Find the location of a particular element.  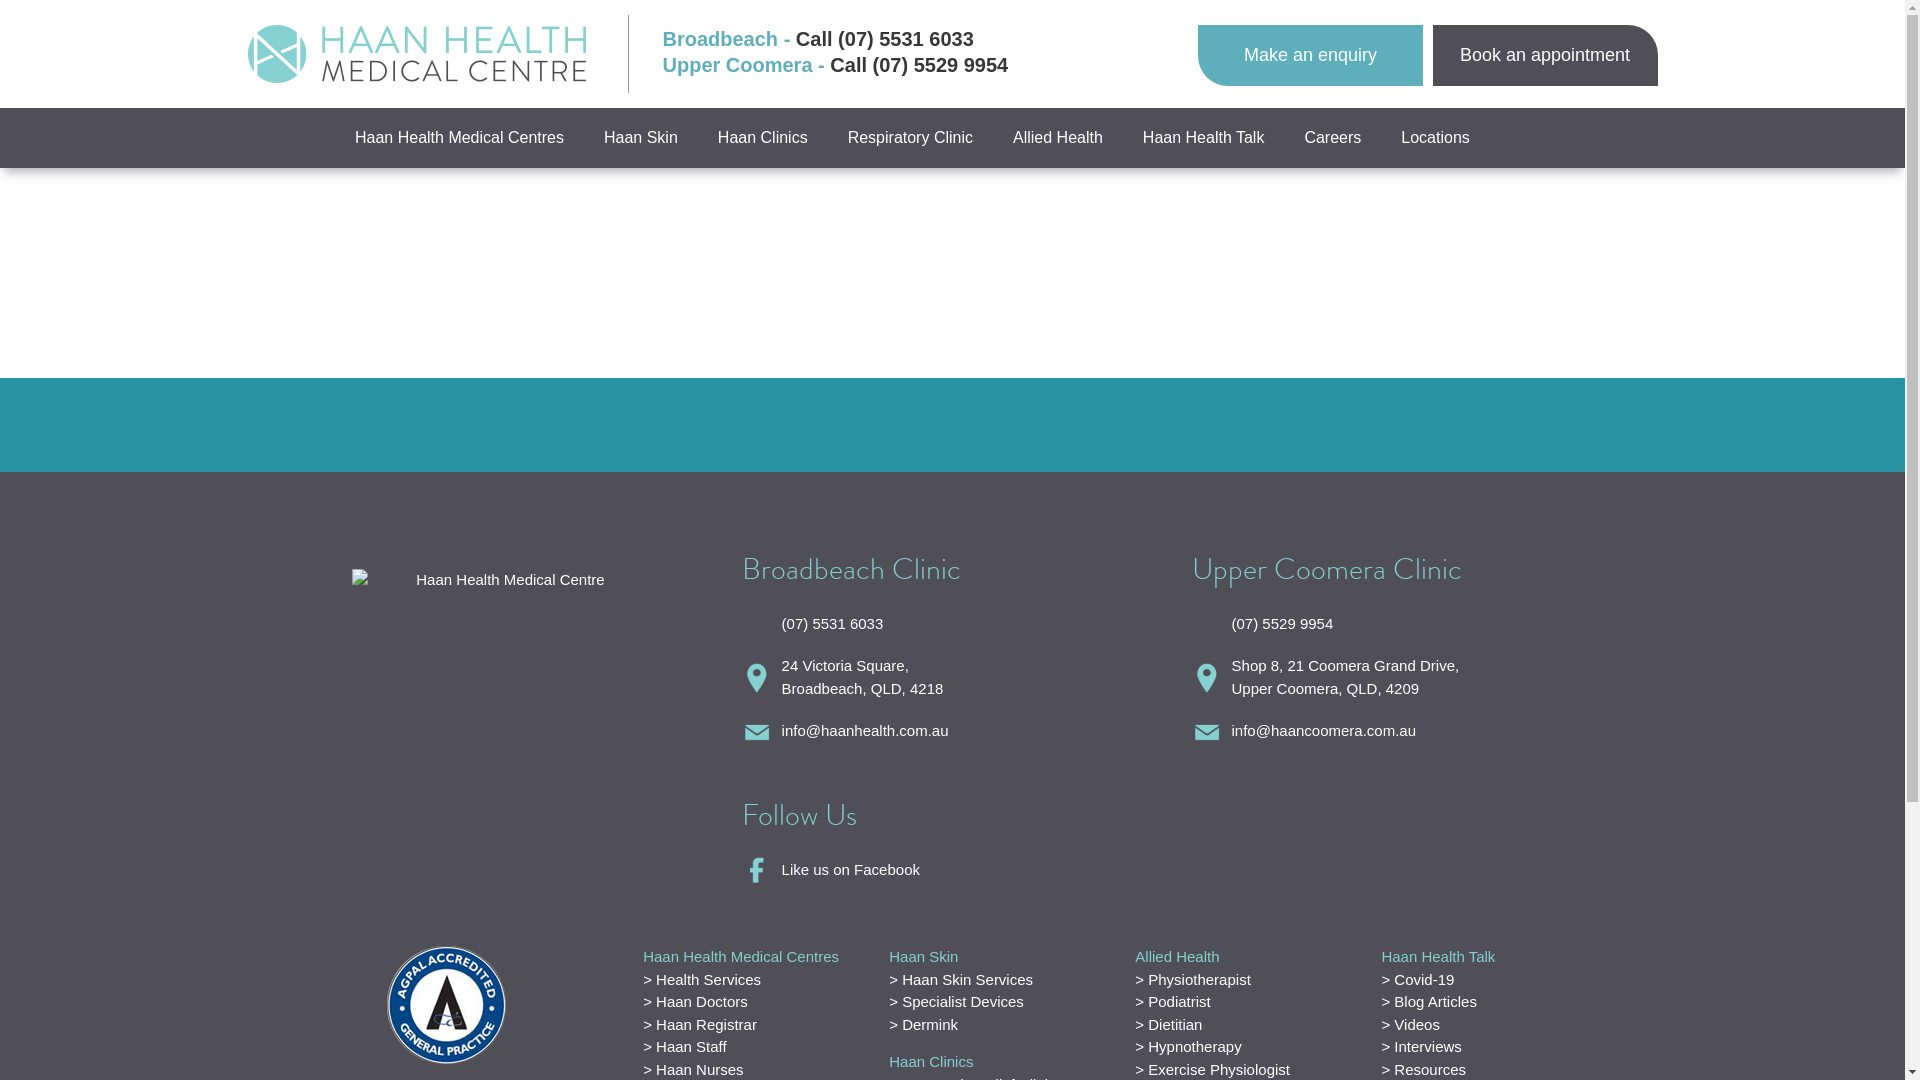

Dermink is located at coordinates (924, 1024).